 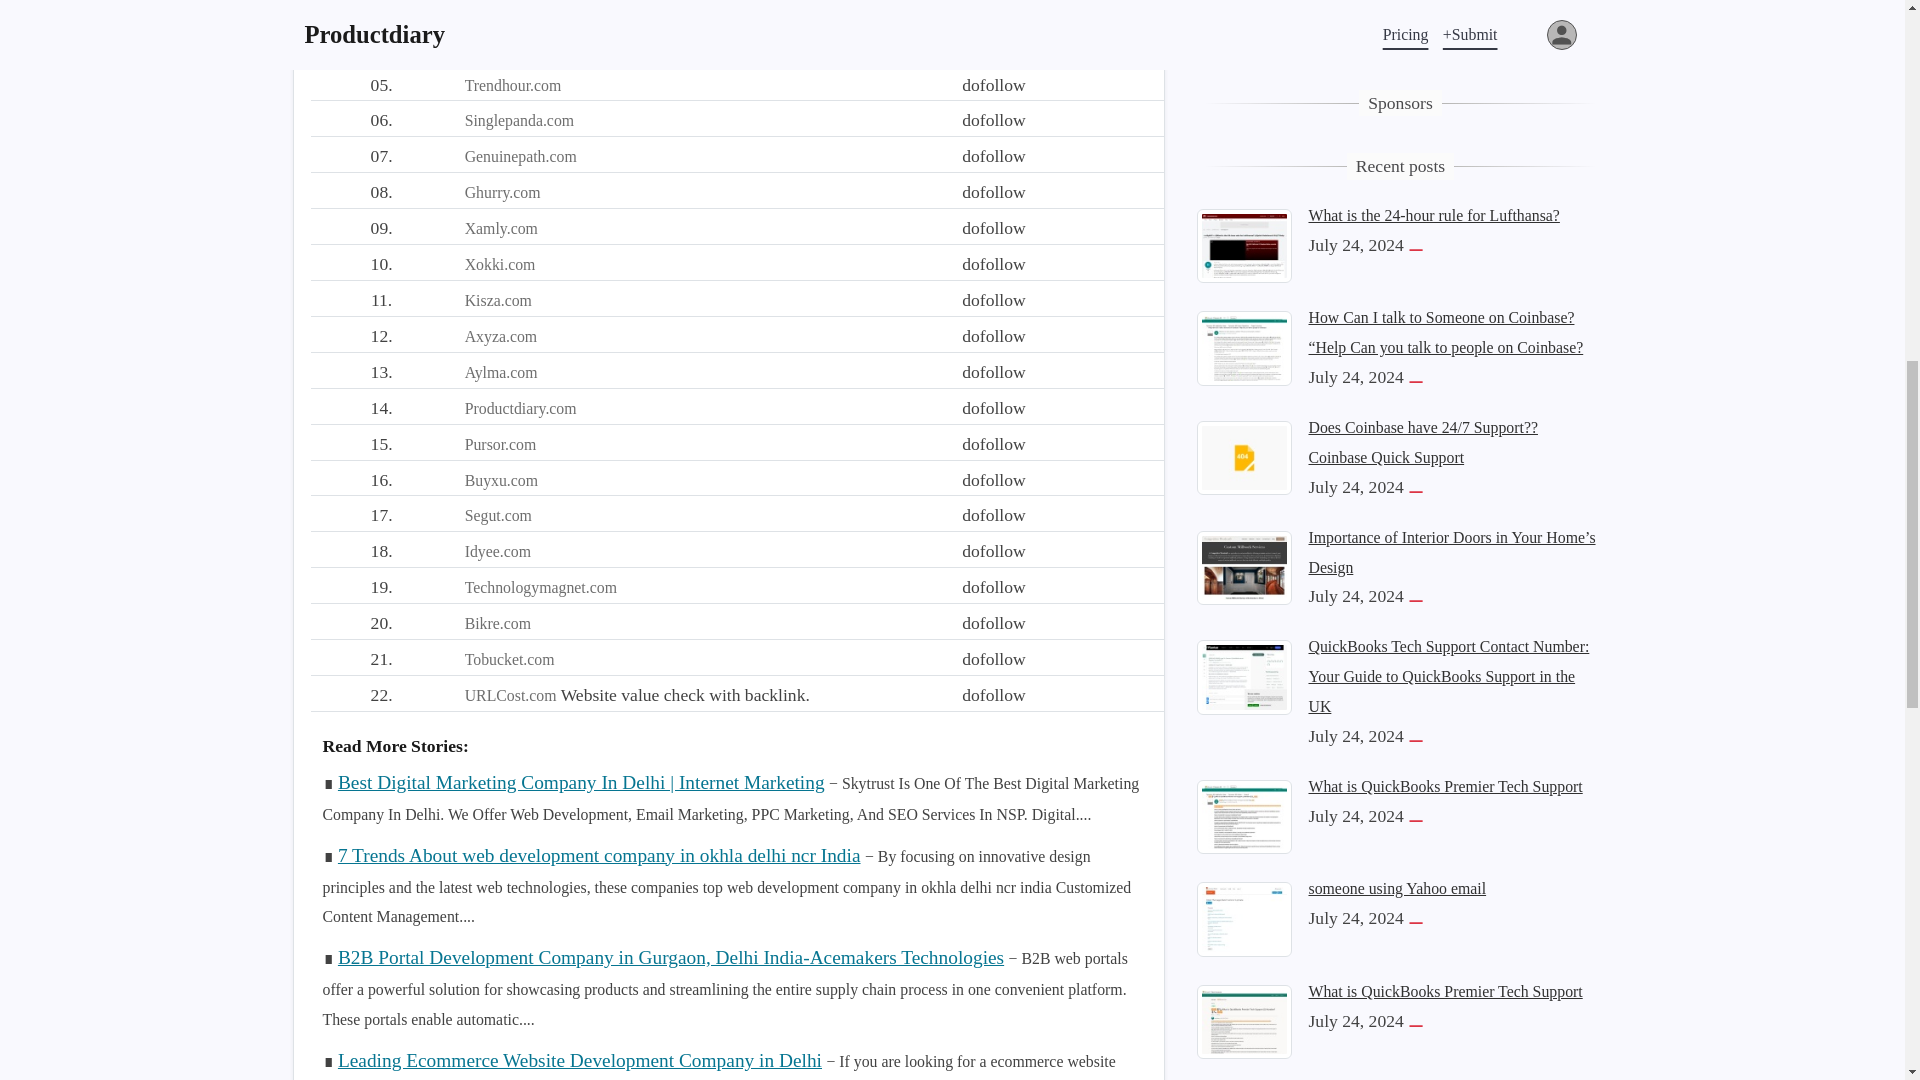 I want to click on Productdiary.com, so click(x=520, y=408).